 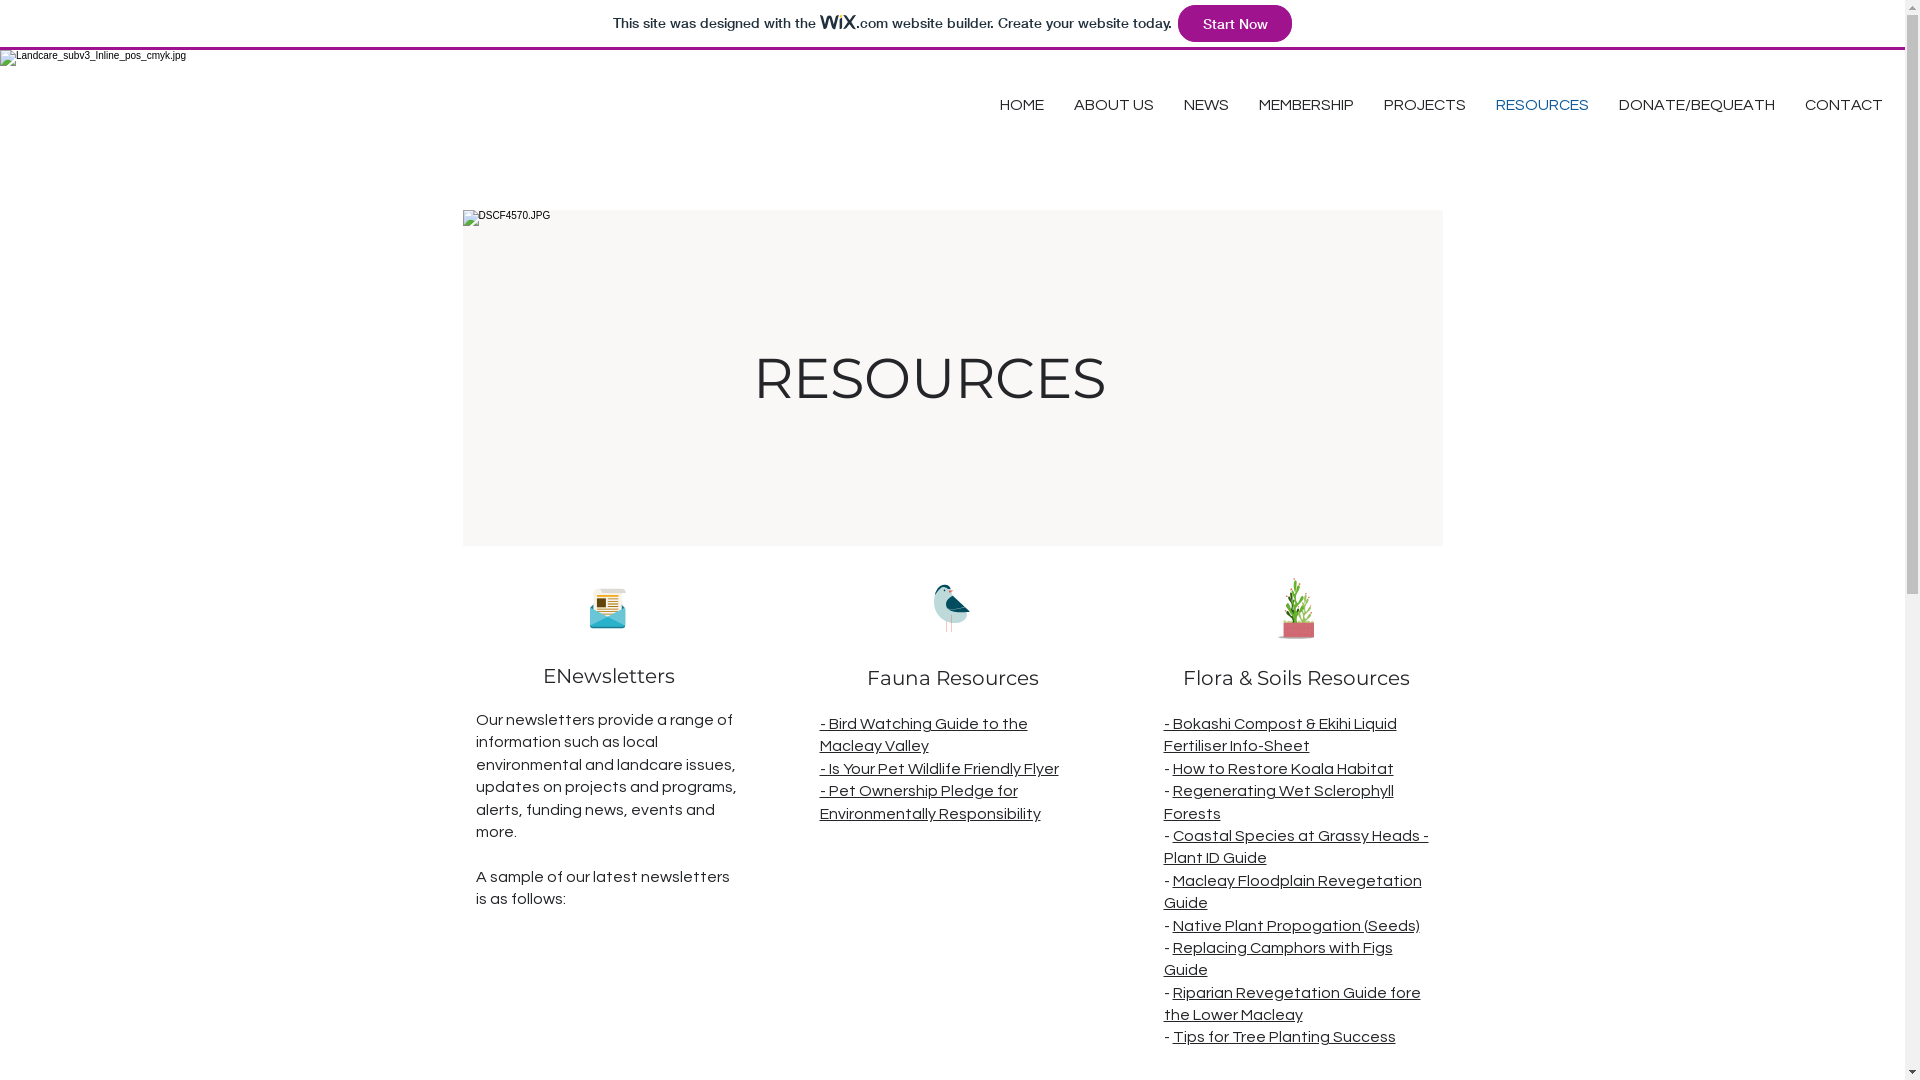 What do you see at coordinates (1206, 105) in the screenshot?
I see `NEWS` at bounding box center [1206, 105].